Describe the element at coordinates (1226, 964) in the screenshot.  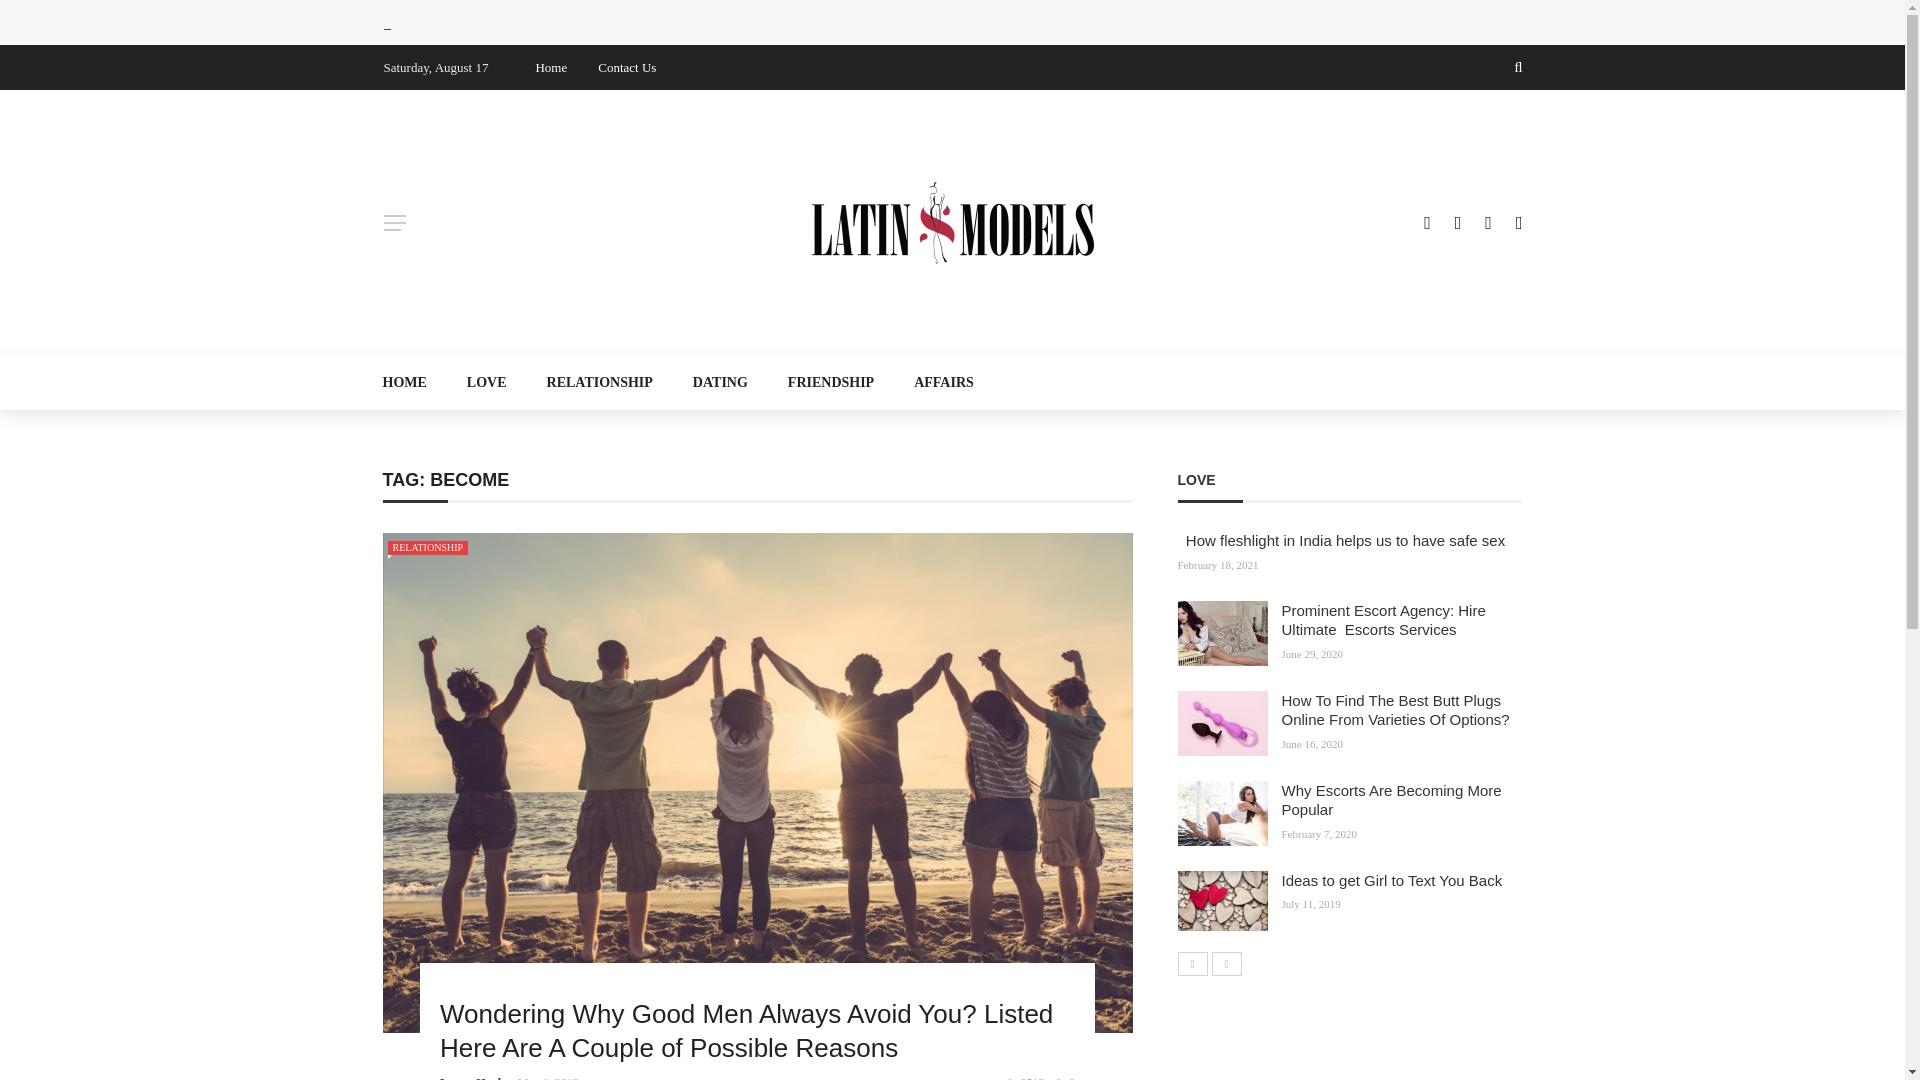
I see `Next` at that location.